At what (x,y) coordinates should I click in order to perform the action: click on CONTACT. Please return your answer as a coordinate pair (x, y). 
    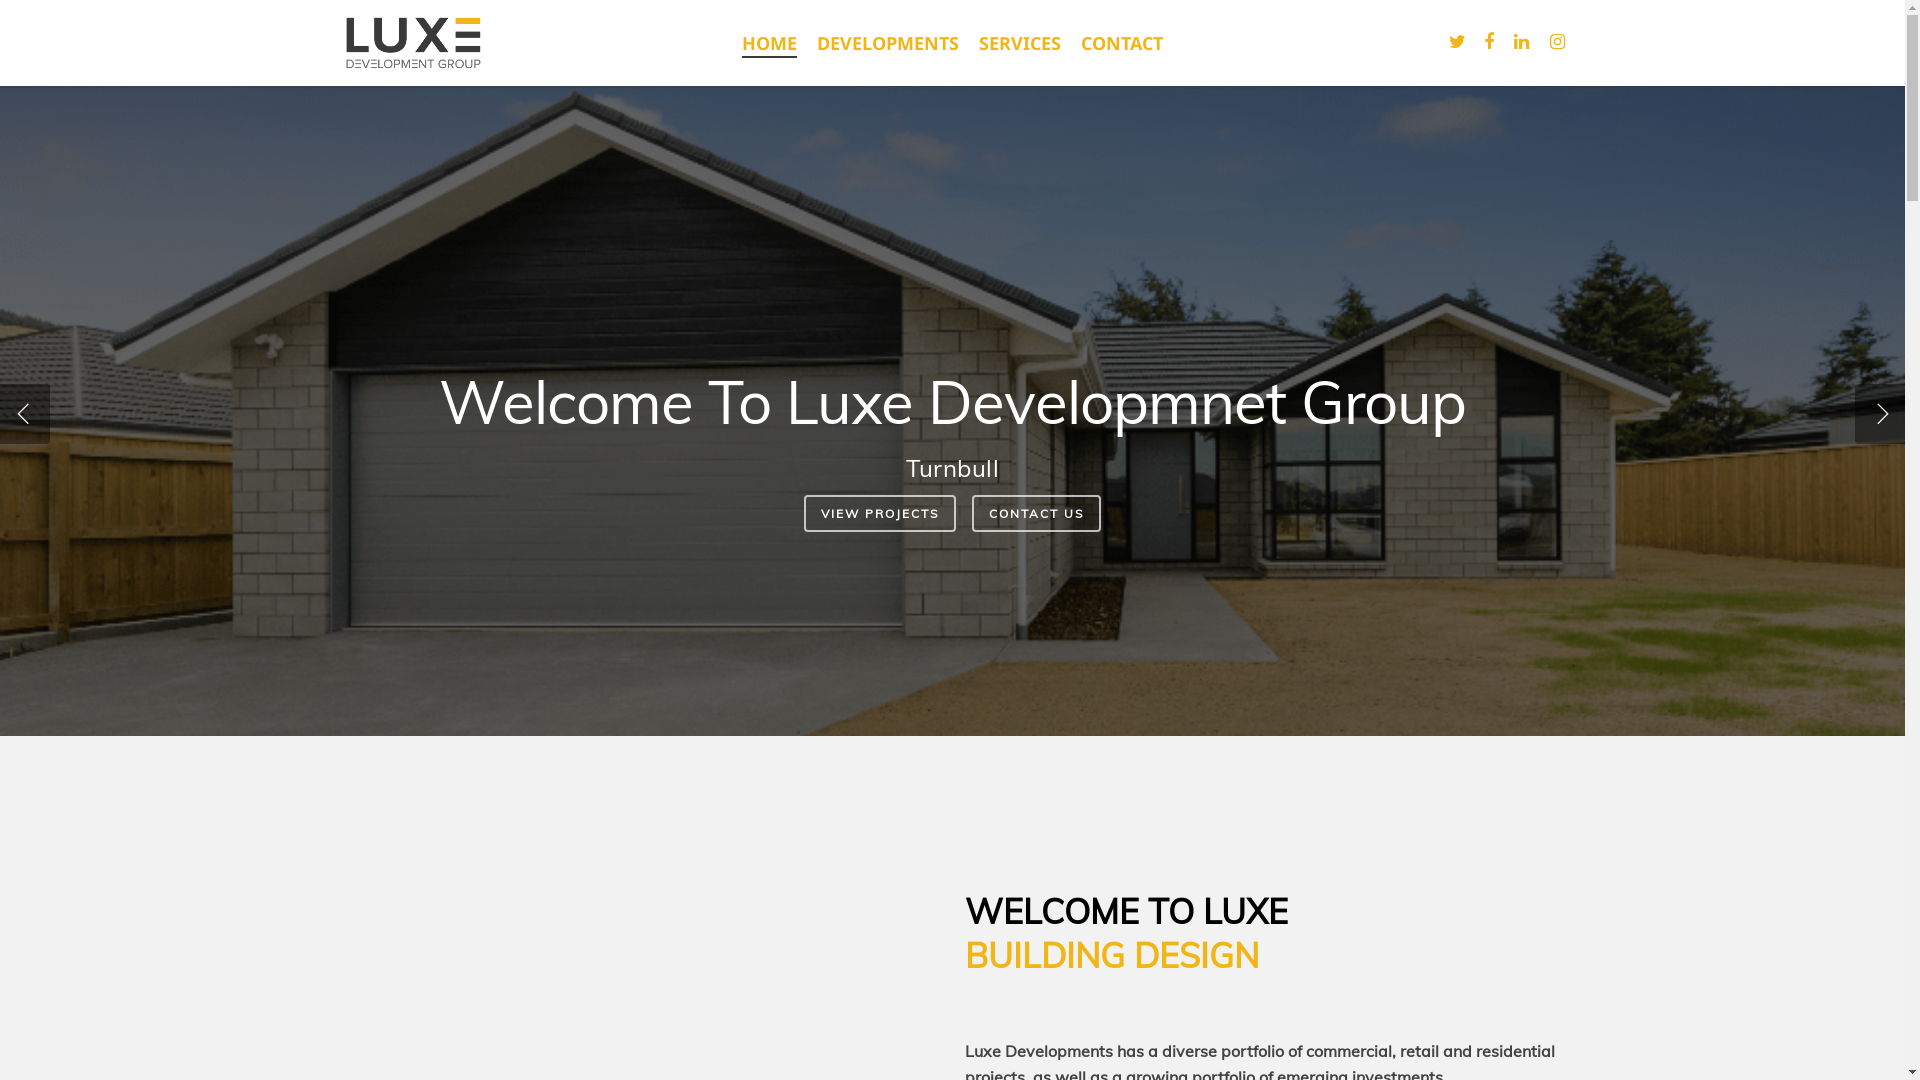
    Looking at the image, I should click on (1122, 43).